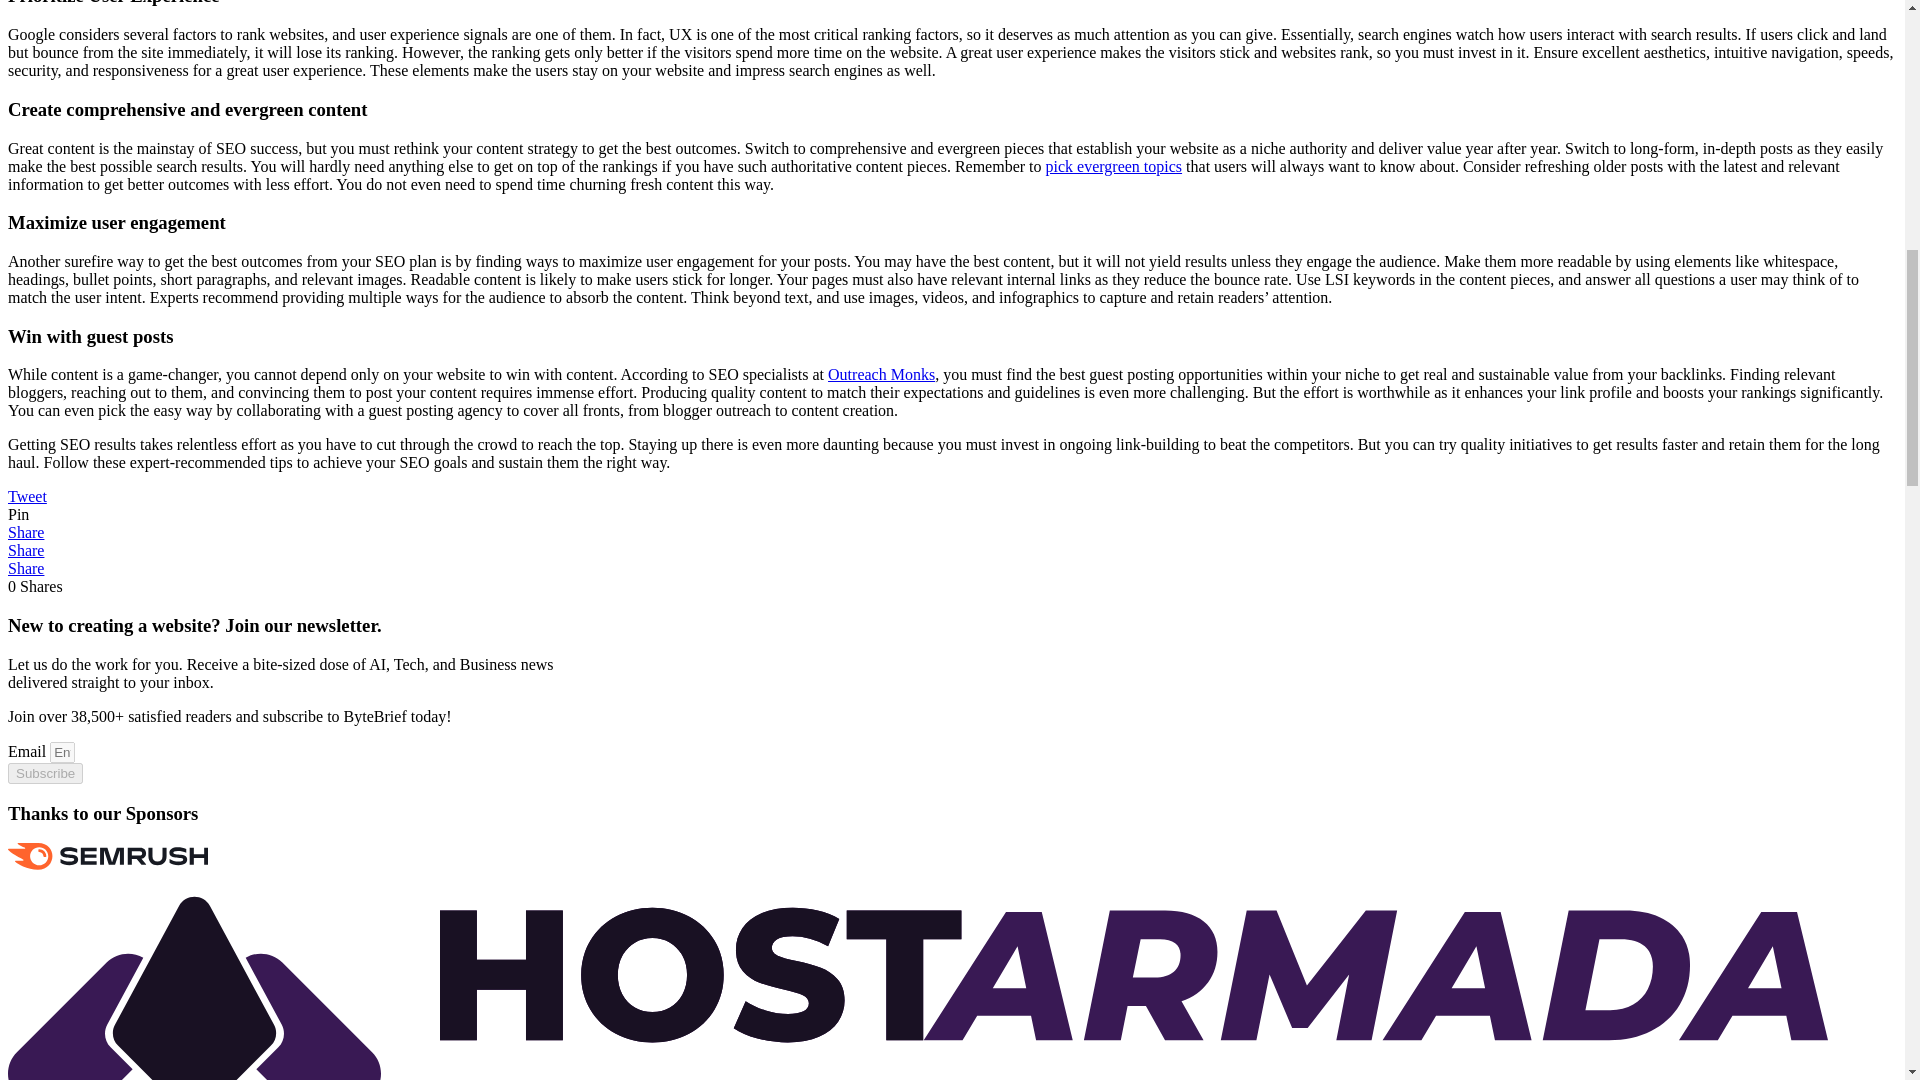 Image resolution: width=1920 pixels, height=1080 pixels. What do you see at coordinates (26, 568) in the screenshot?
I see `Share` at bounding box center [26, 568].